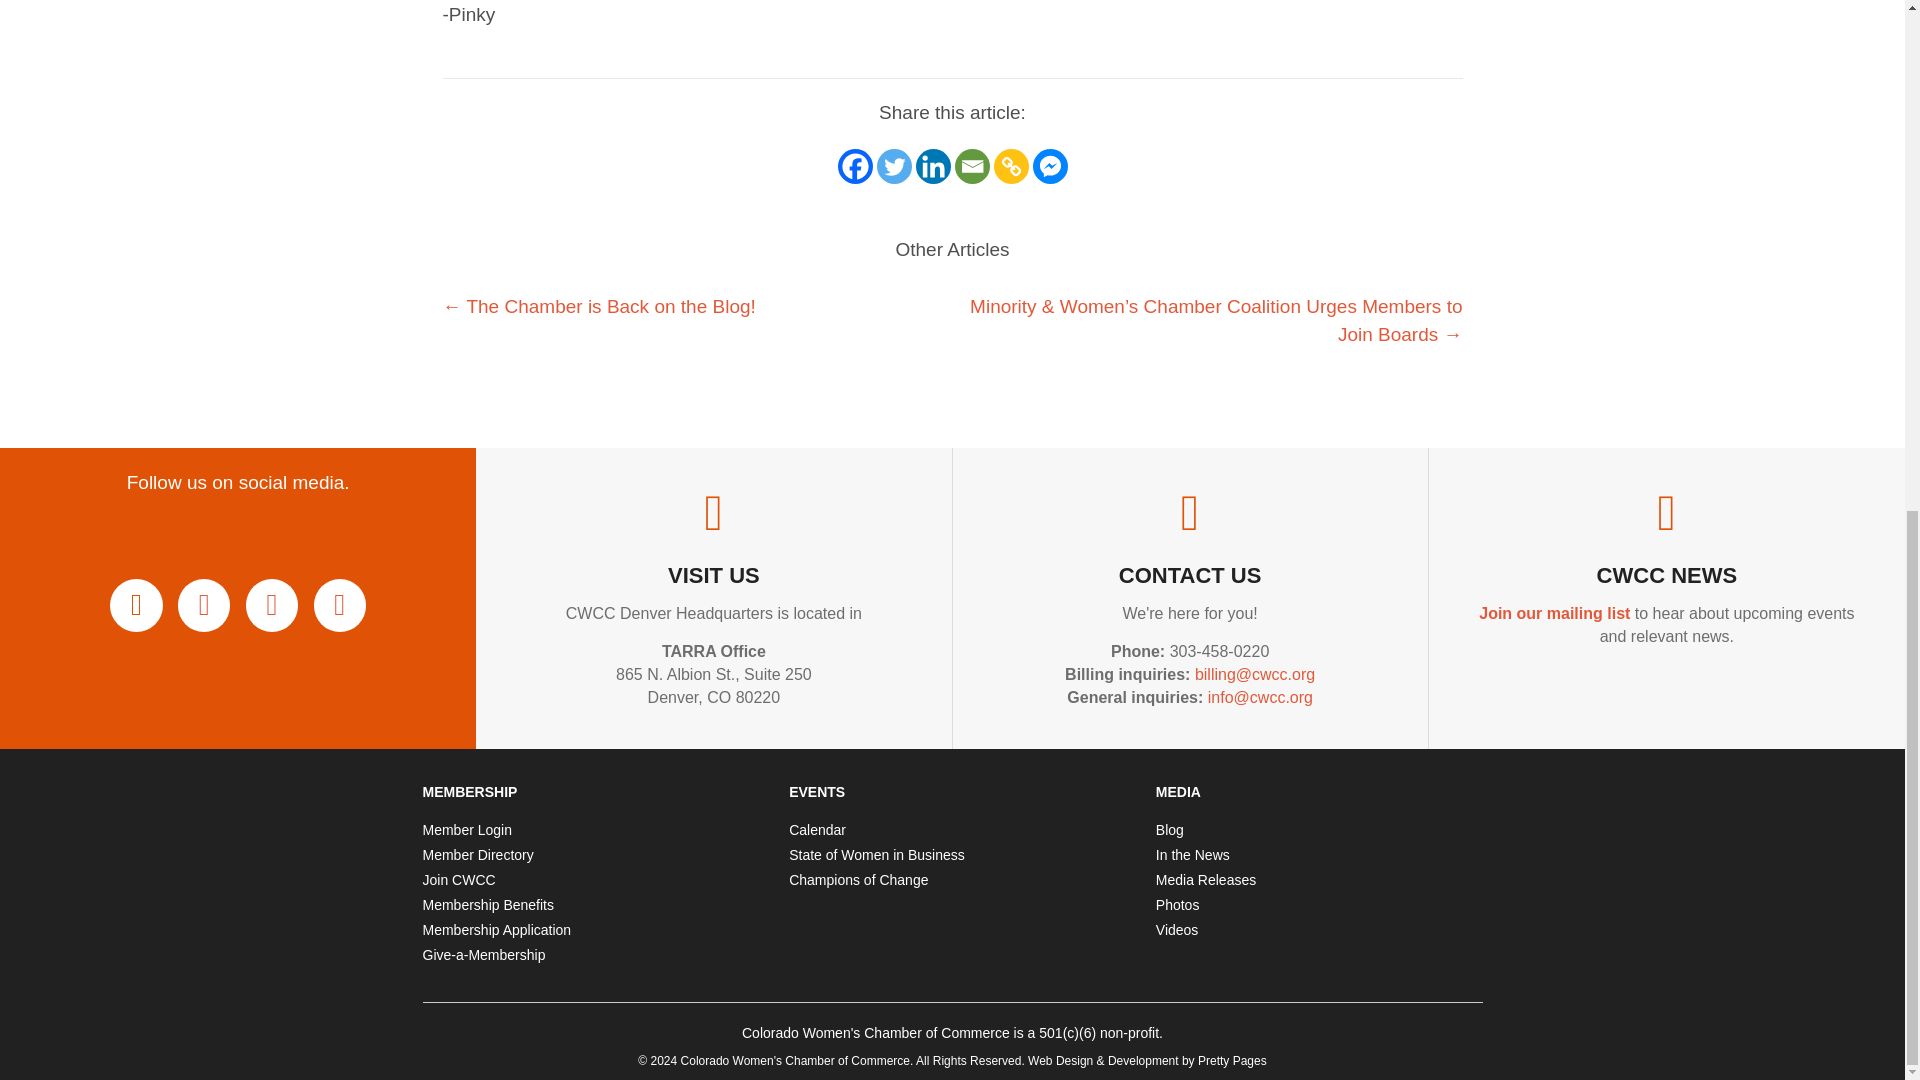  What do you see at coordinates (971, 166) in the screenshot?
I see `Email` at bounding box center [971, 166].